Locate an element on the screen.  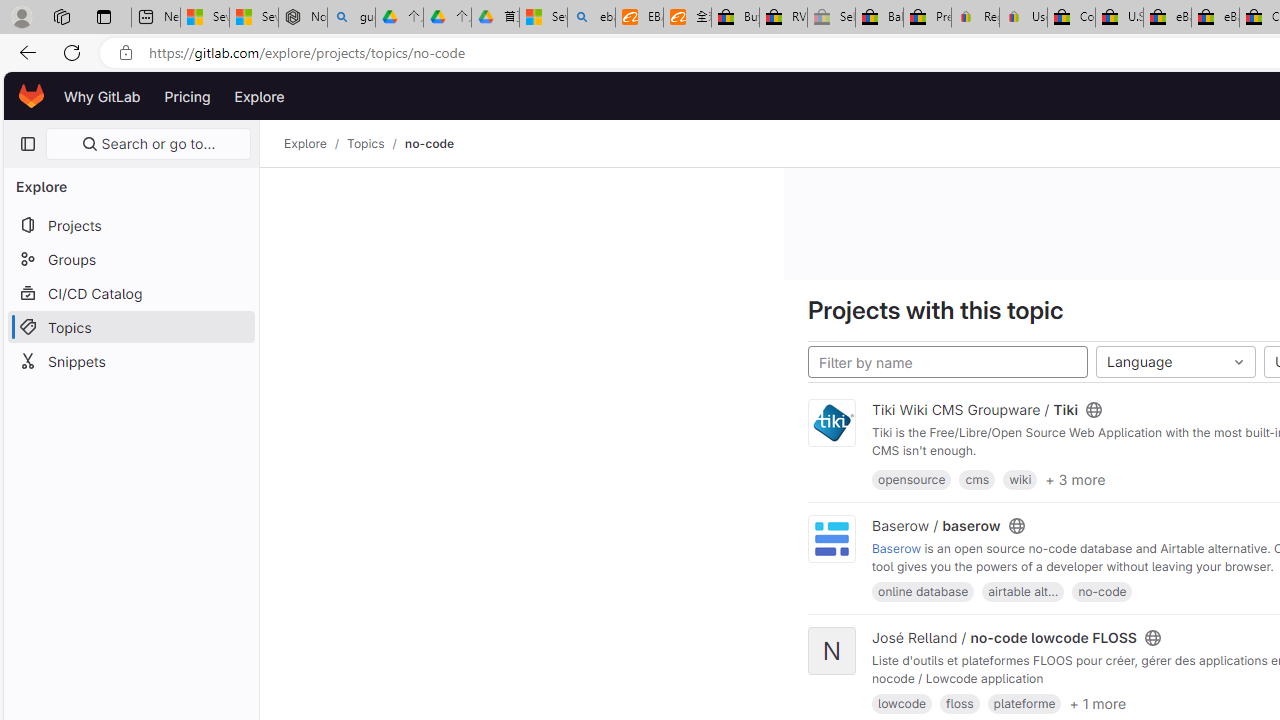
N is located at coordinates (832, 652).